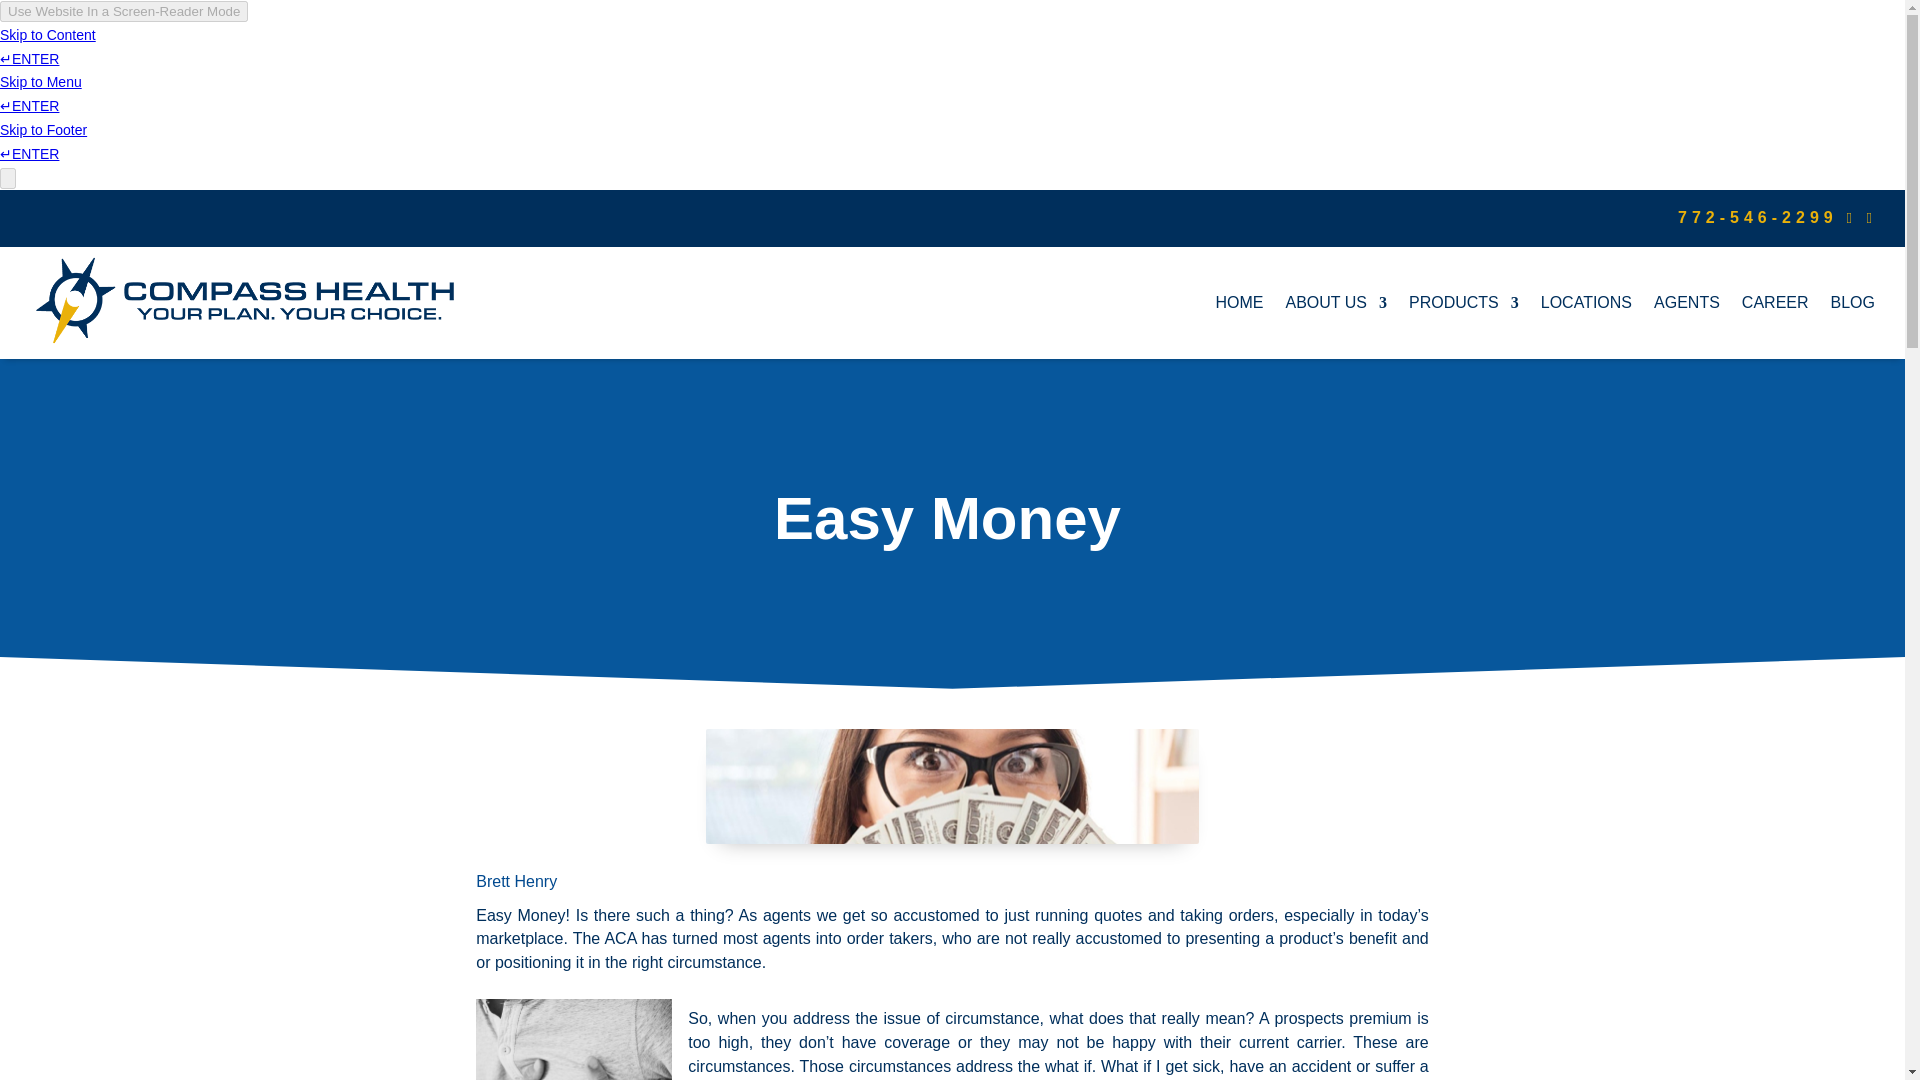 This screenshot has height=1080, width=1920. I want to click on ABOUT US, so click(1335, 302).